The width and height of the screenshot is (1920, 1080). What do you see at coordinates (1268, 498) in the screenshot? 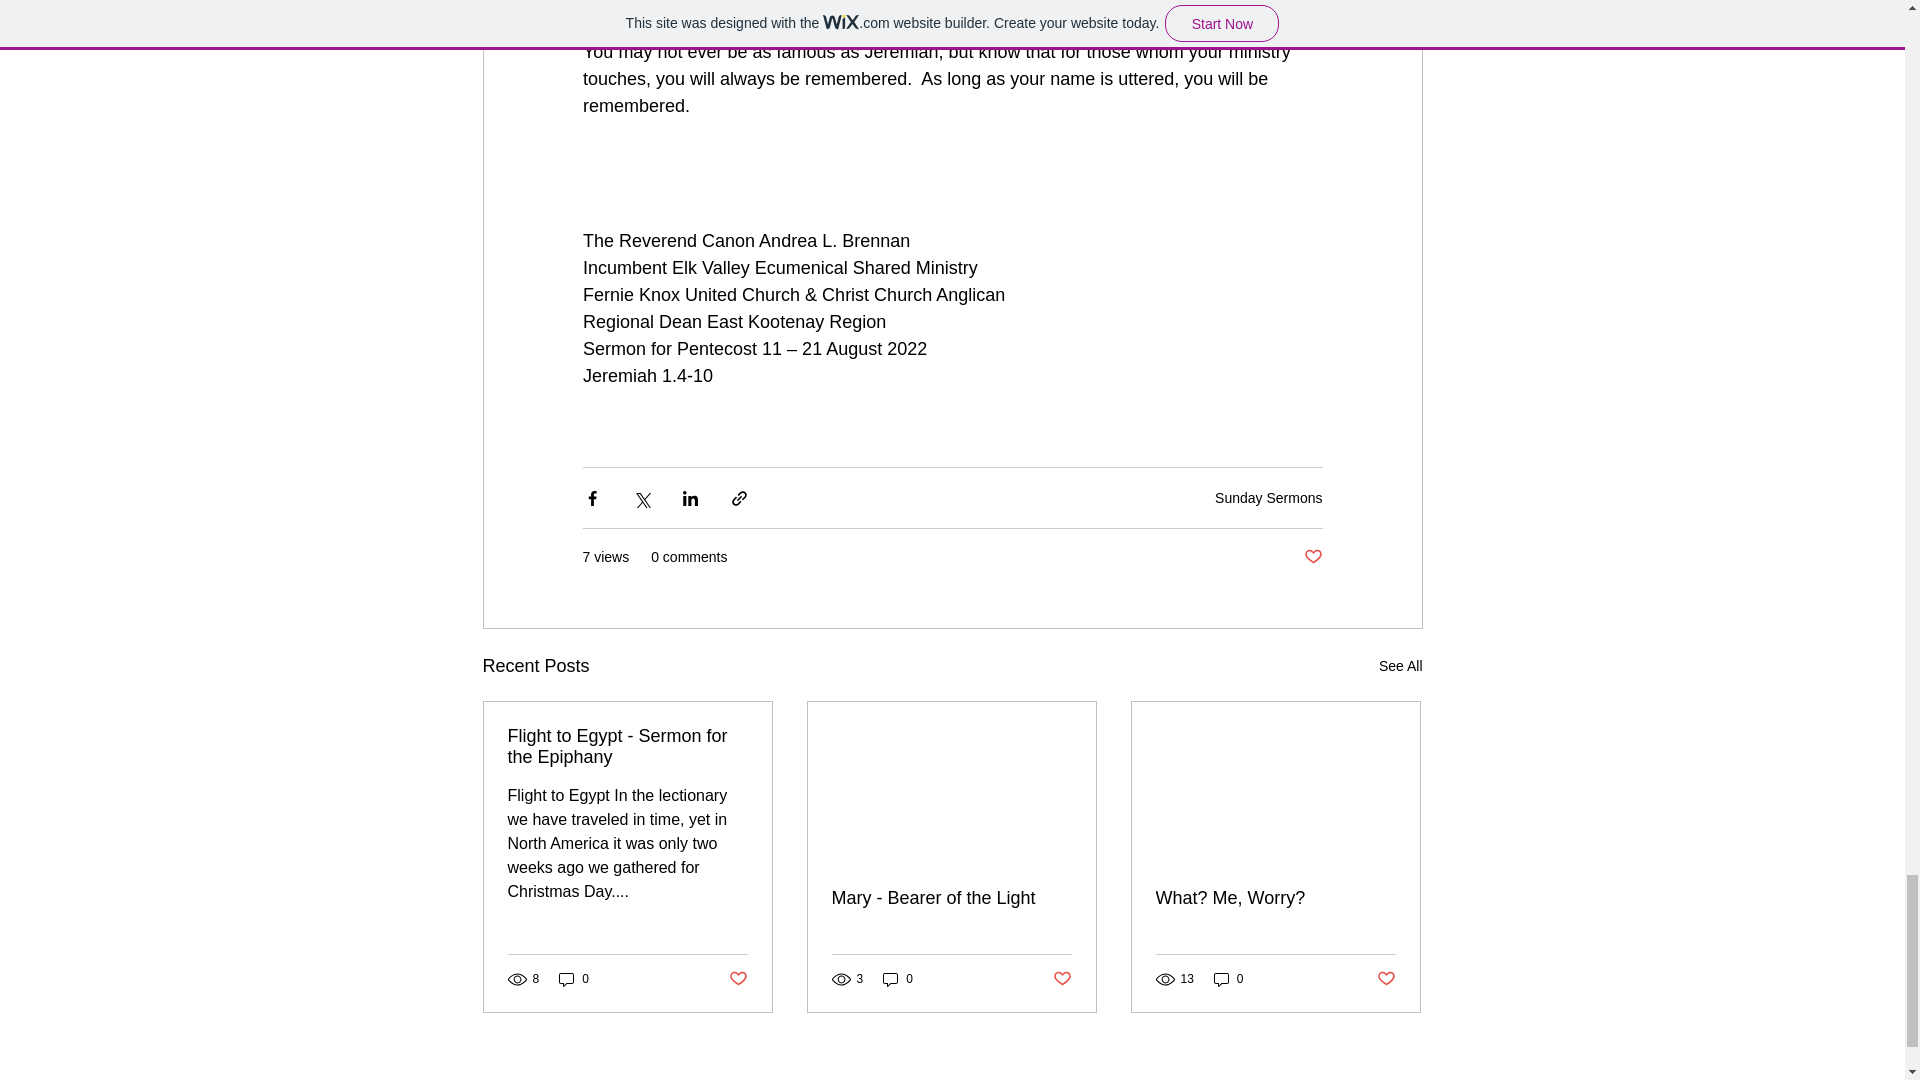
I see `Sunday Sermons` at bounding box center [1268, 498].